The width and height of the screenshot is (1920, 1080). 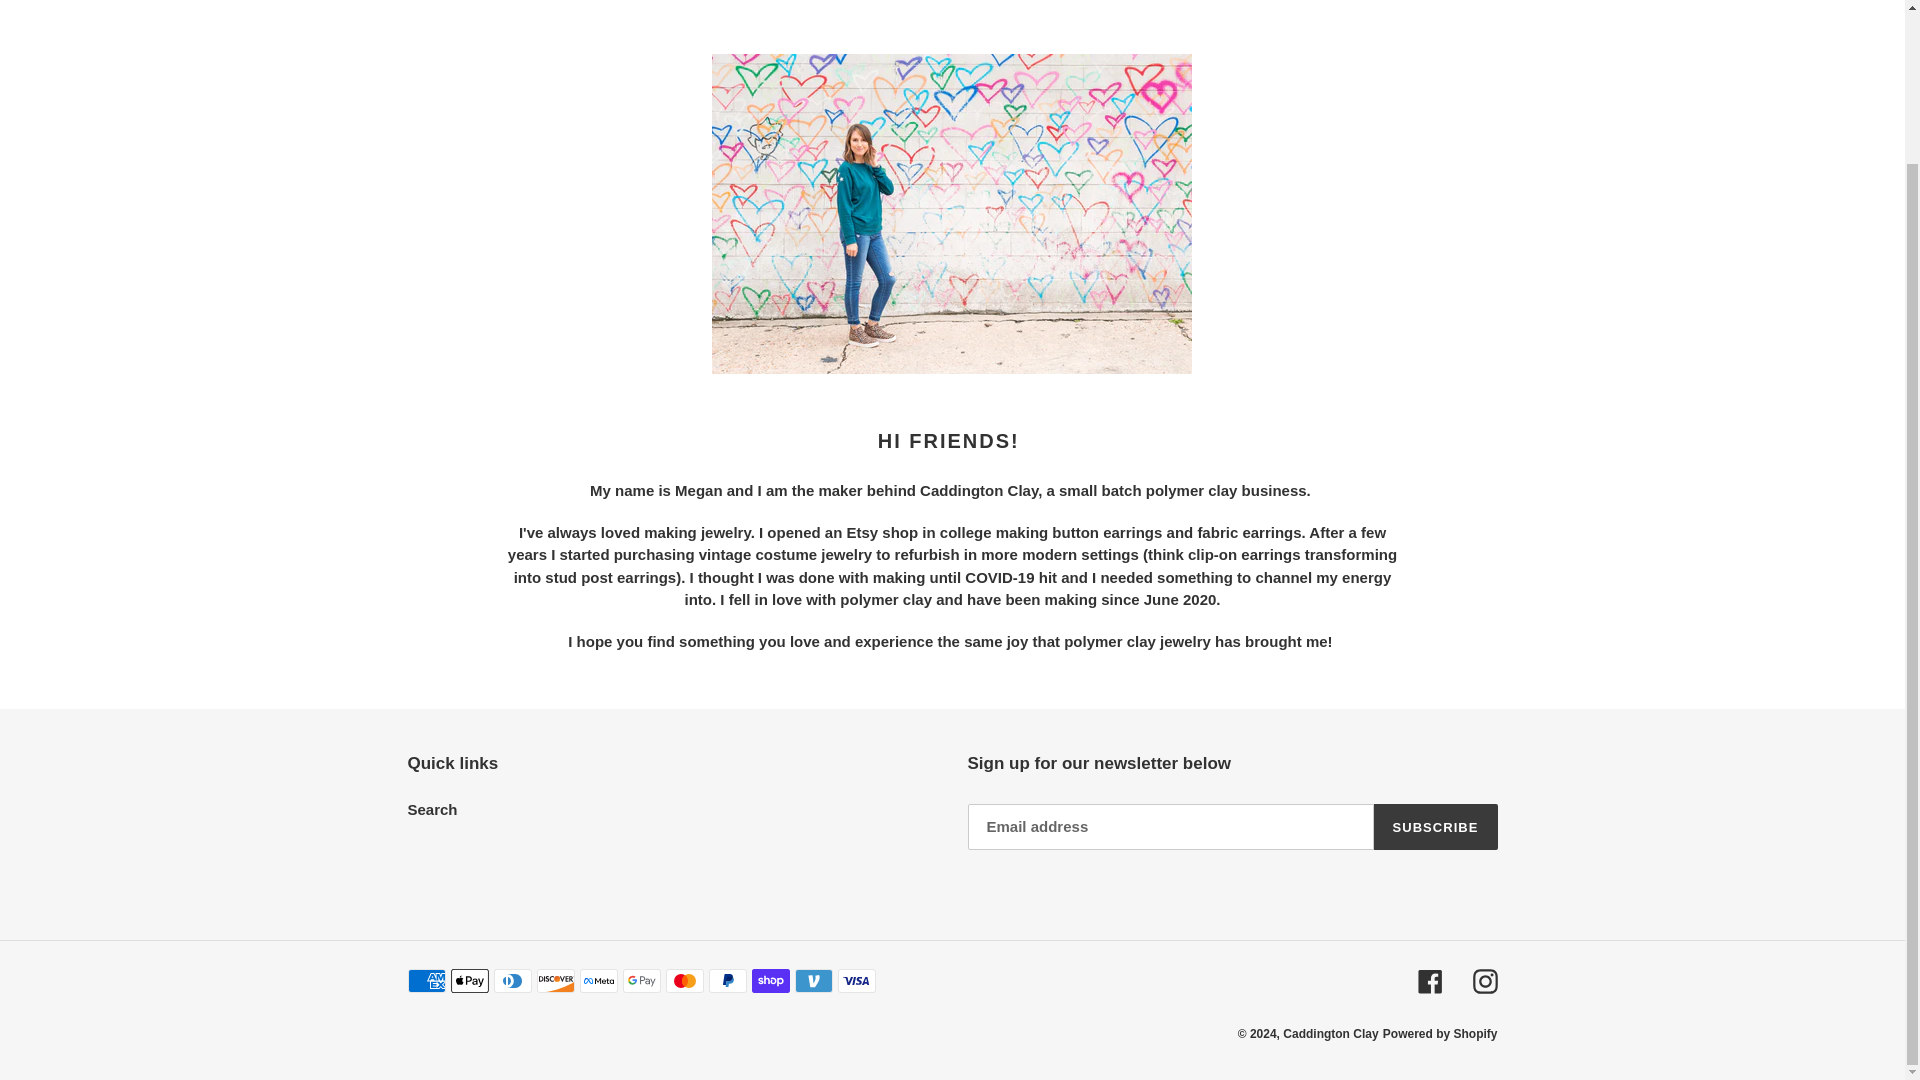 I want to click on Search, so click(x=432, y=809).